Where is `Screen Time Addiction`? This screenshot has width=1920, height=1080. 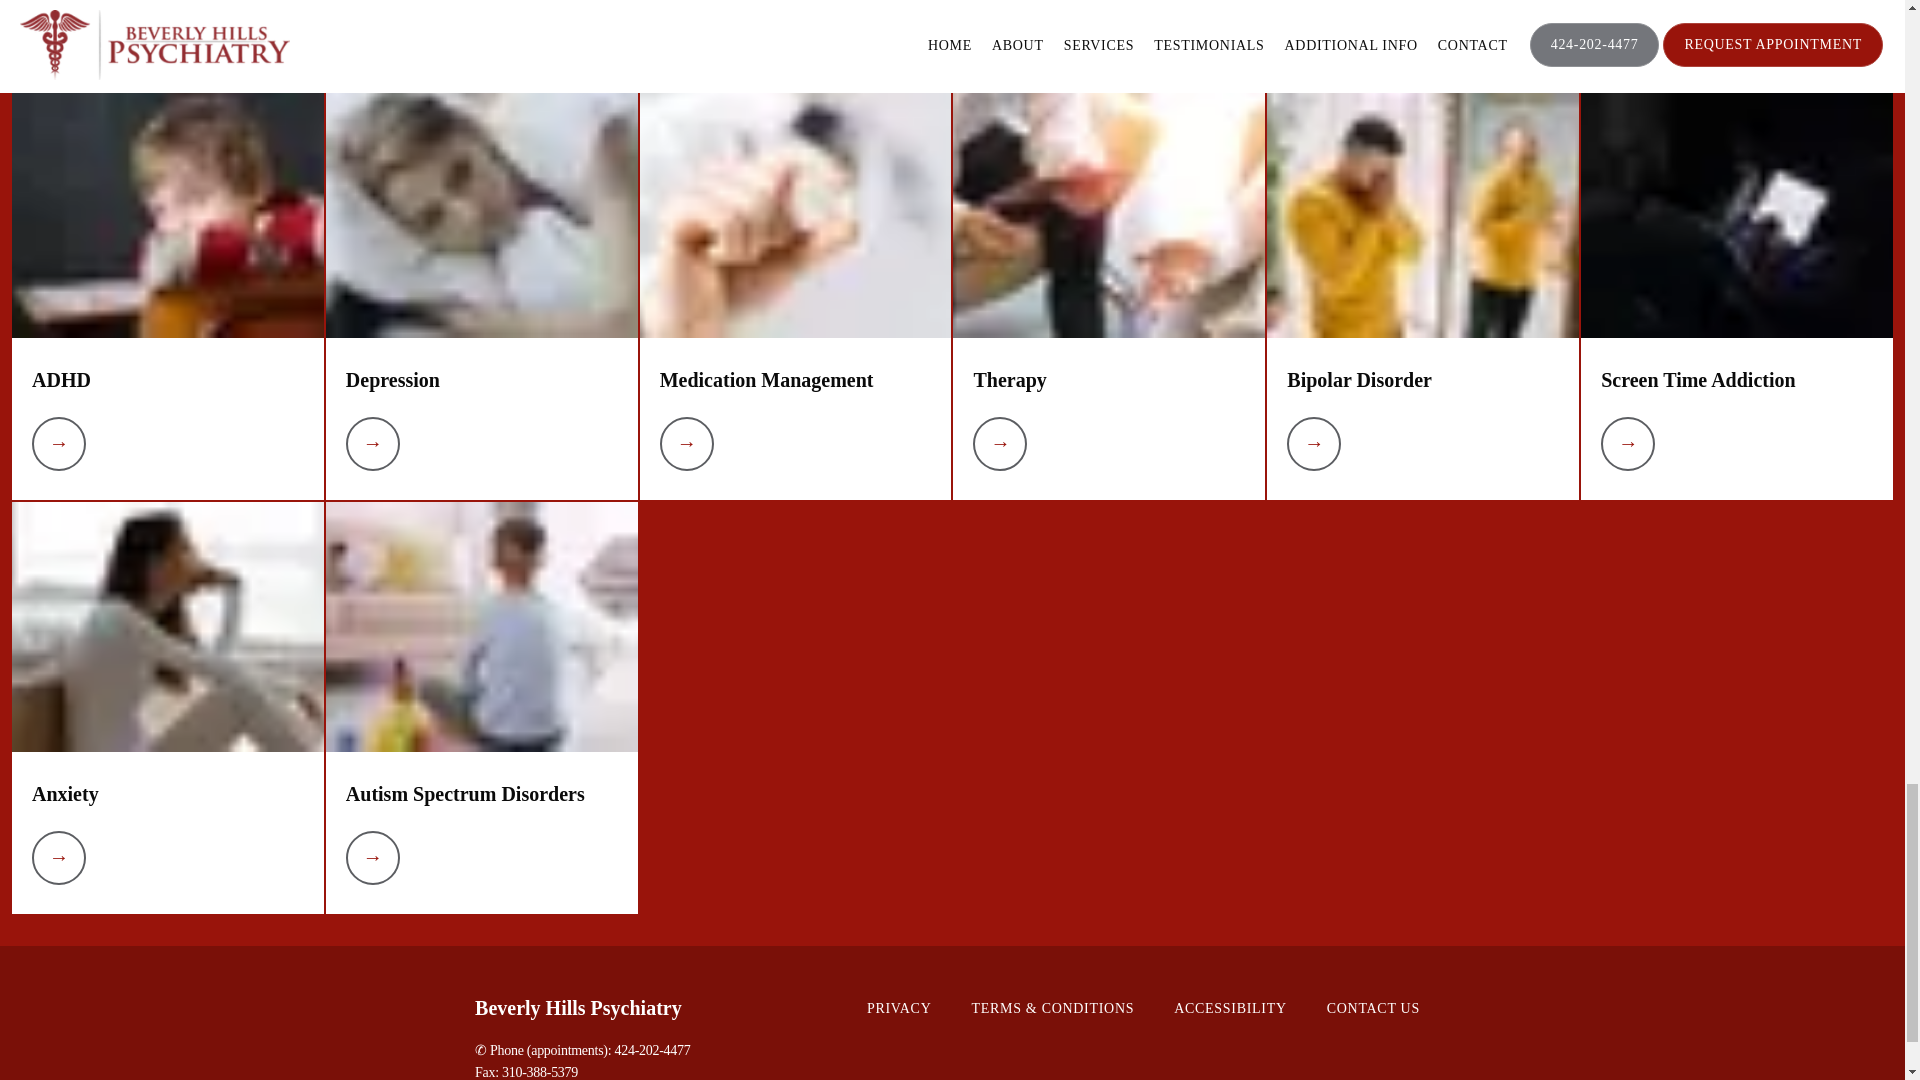 Screen Time Addiction is located at coordinates (1698, 379).